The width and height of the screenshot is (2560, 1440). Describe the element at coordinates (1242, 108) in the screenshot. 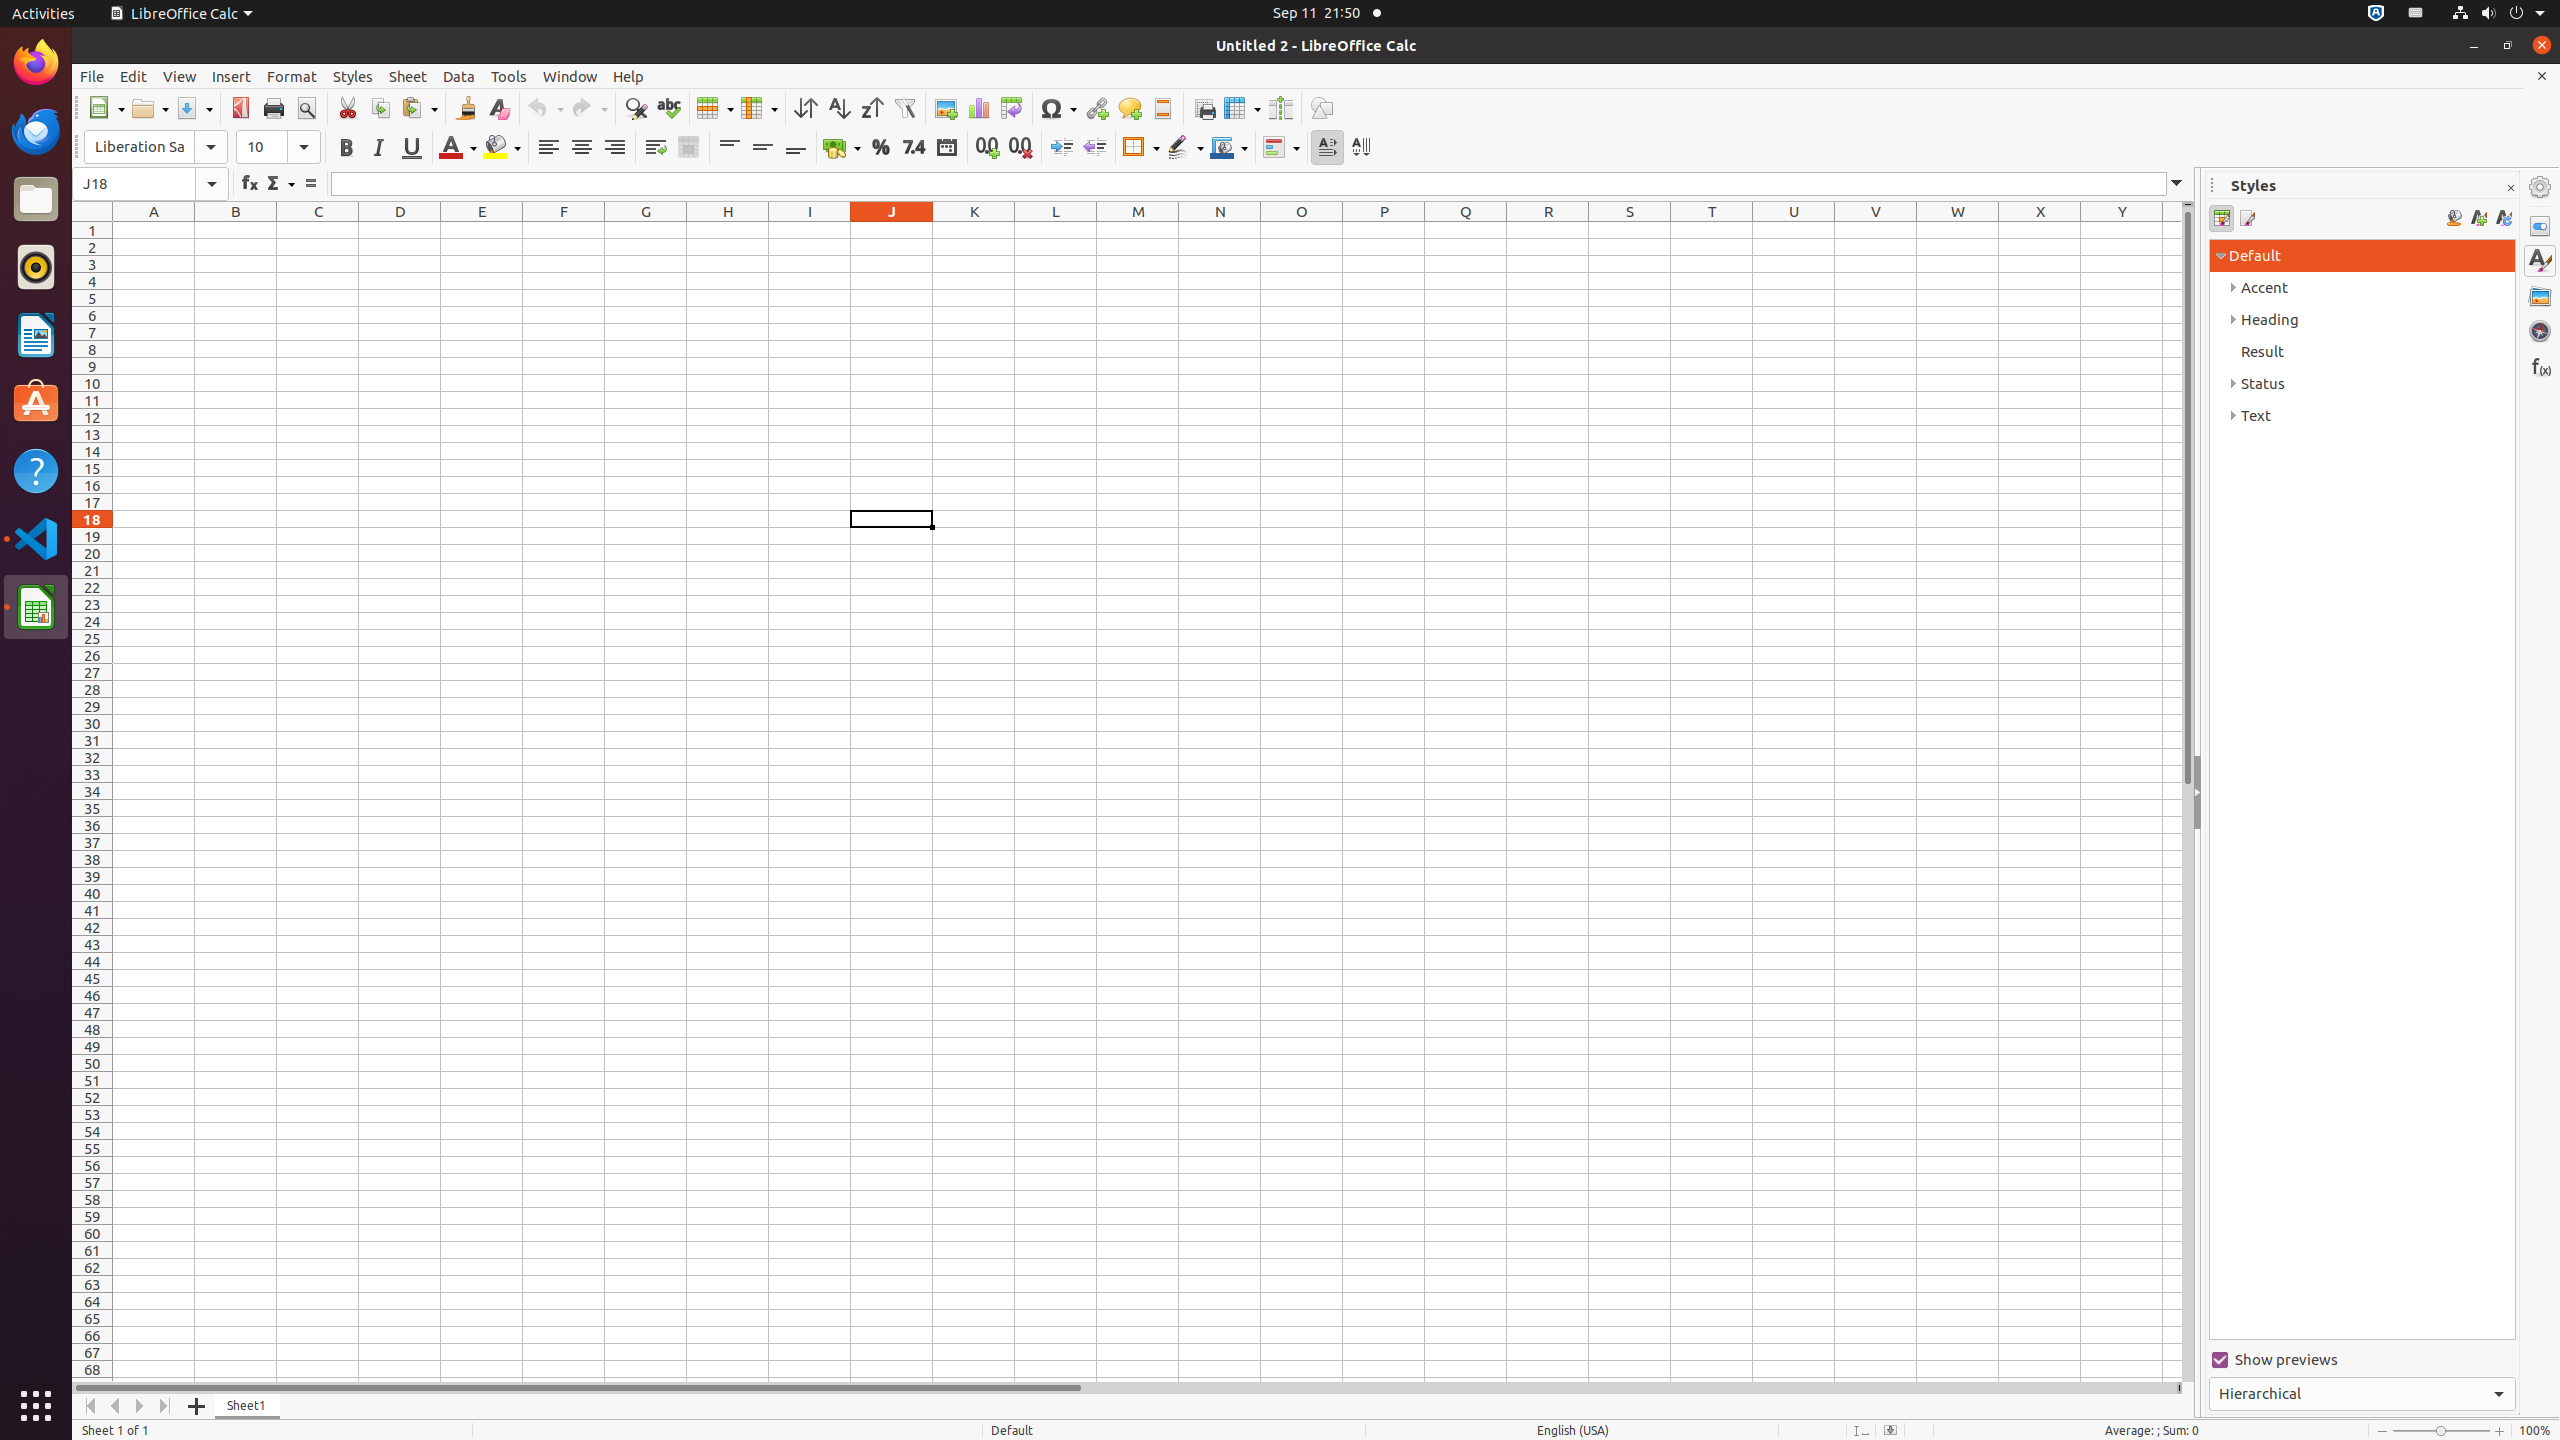

I see `Freeze Rows and Columns` at that location.